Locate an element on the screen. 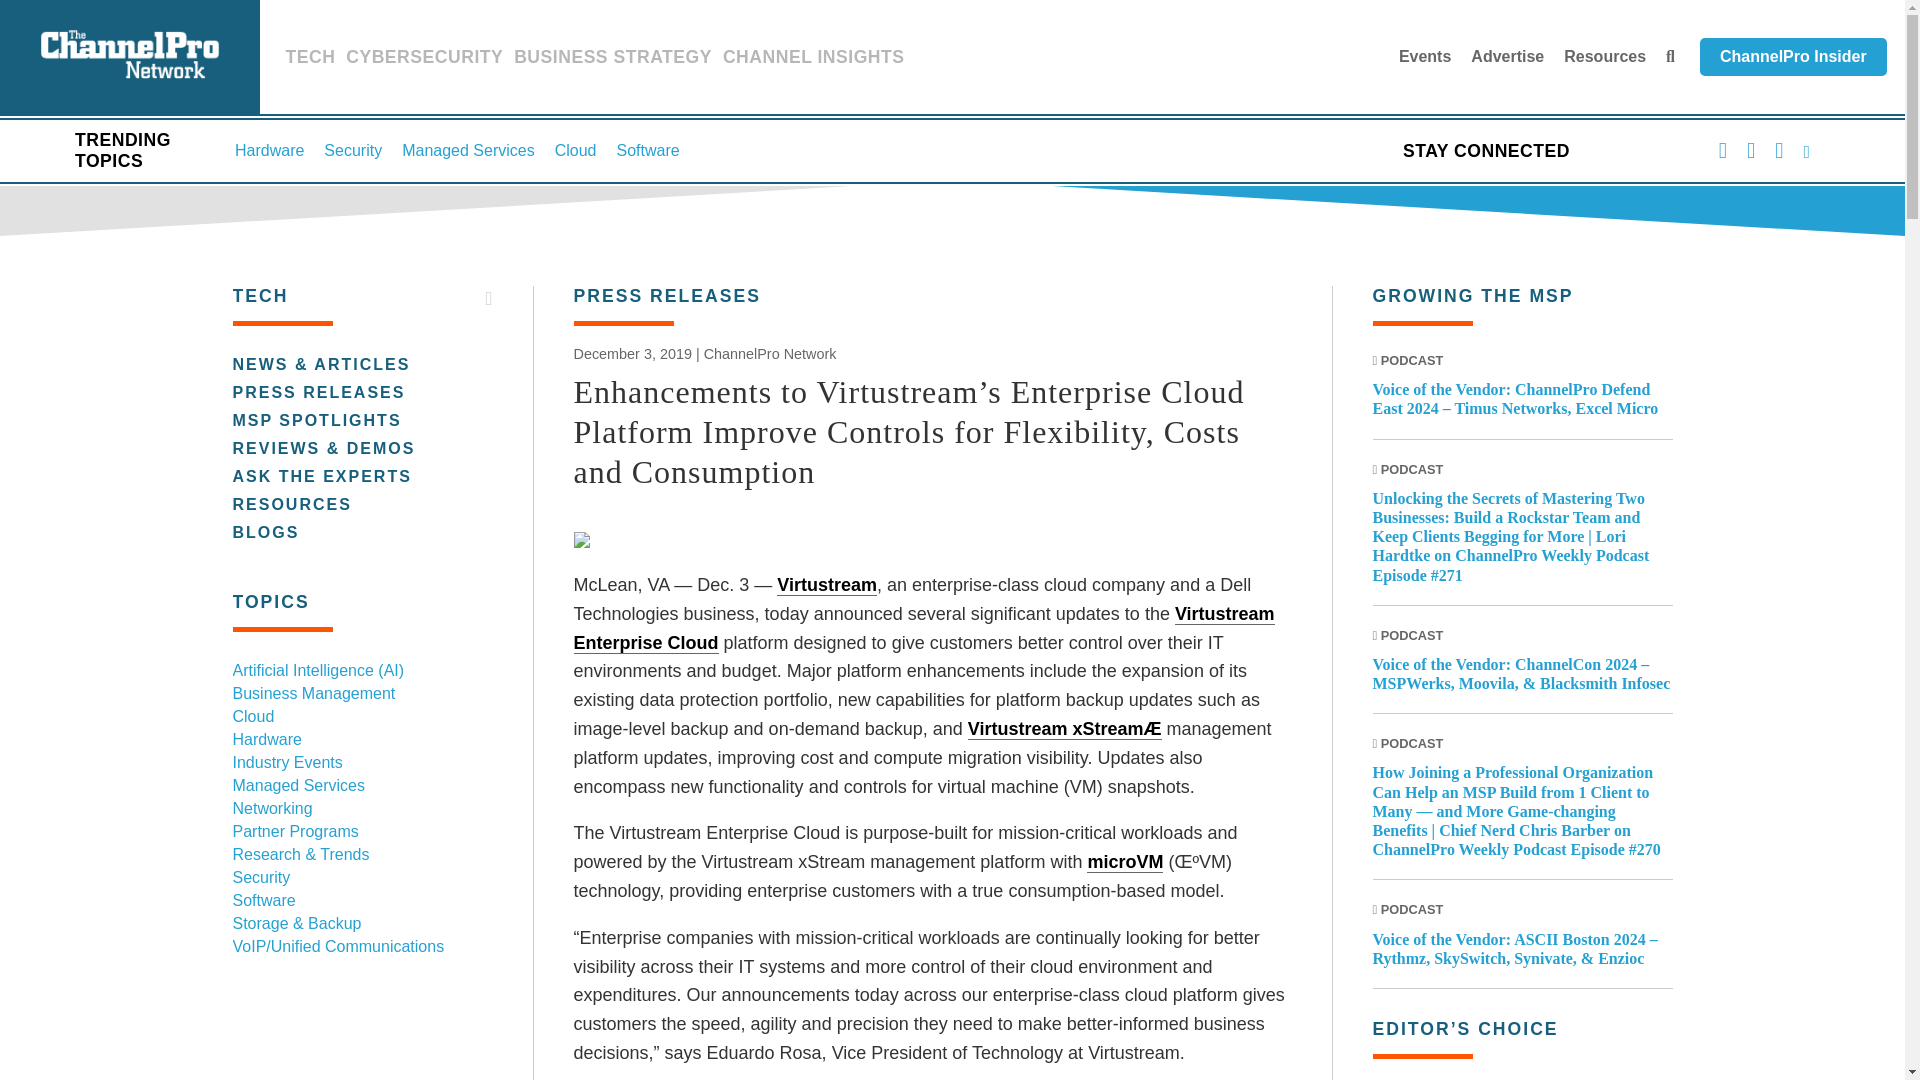  CHANNEL INSIGHTS is located at coordinates (813, 60).